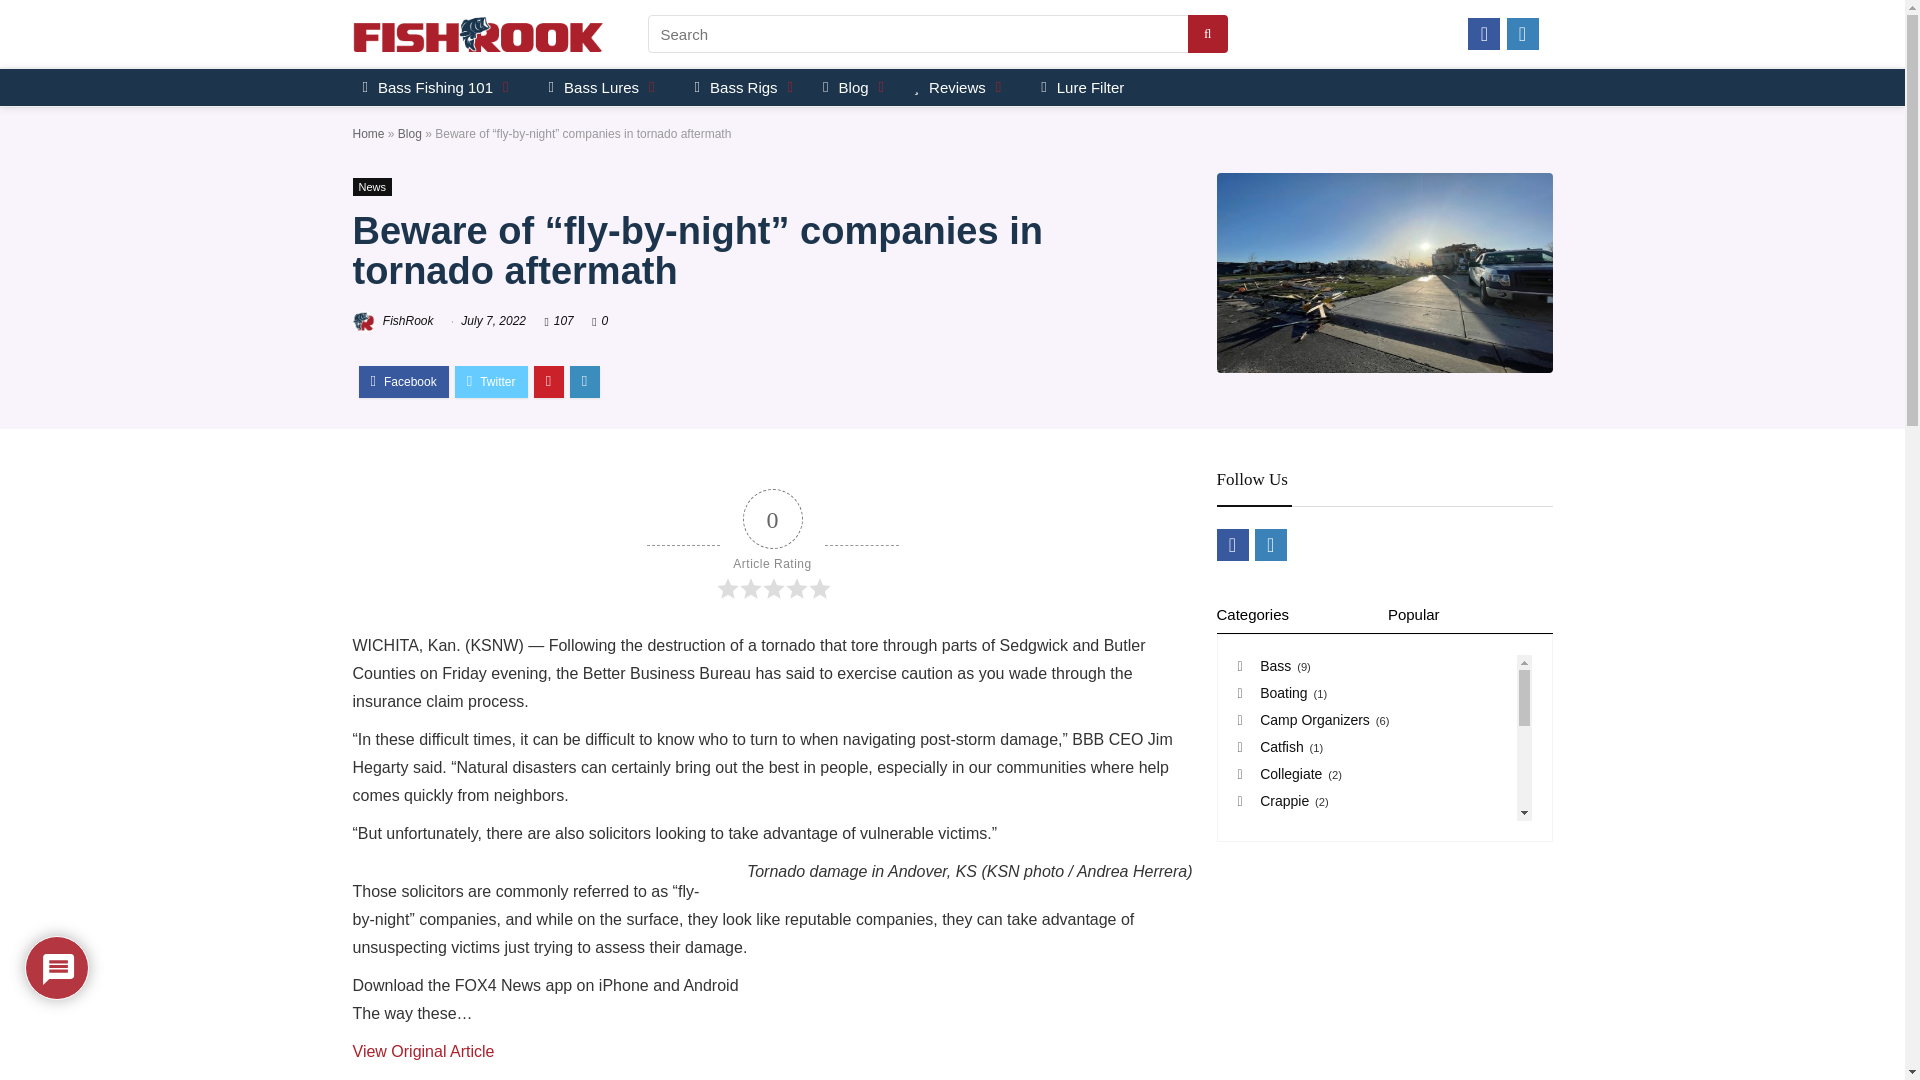 The height and width of the screenshot is (1080, 1920). I want to click on Bass Fishing 101, so click(436, 87).